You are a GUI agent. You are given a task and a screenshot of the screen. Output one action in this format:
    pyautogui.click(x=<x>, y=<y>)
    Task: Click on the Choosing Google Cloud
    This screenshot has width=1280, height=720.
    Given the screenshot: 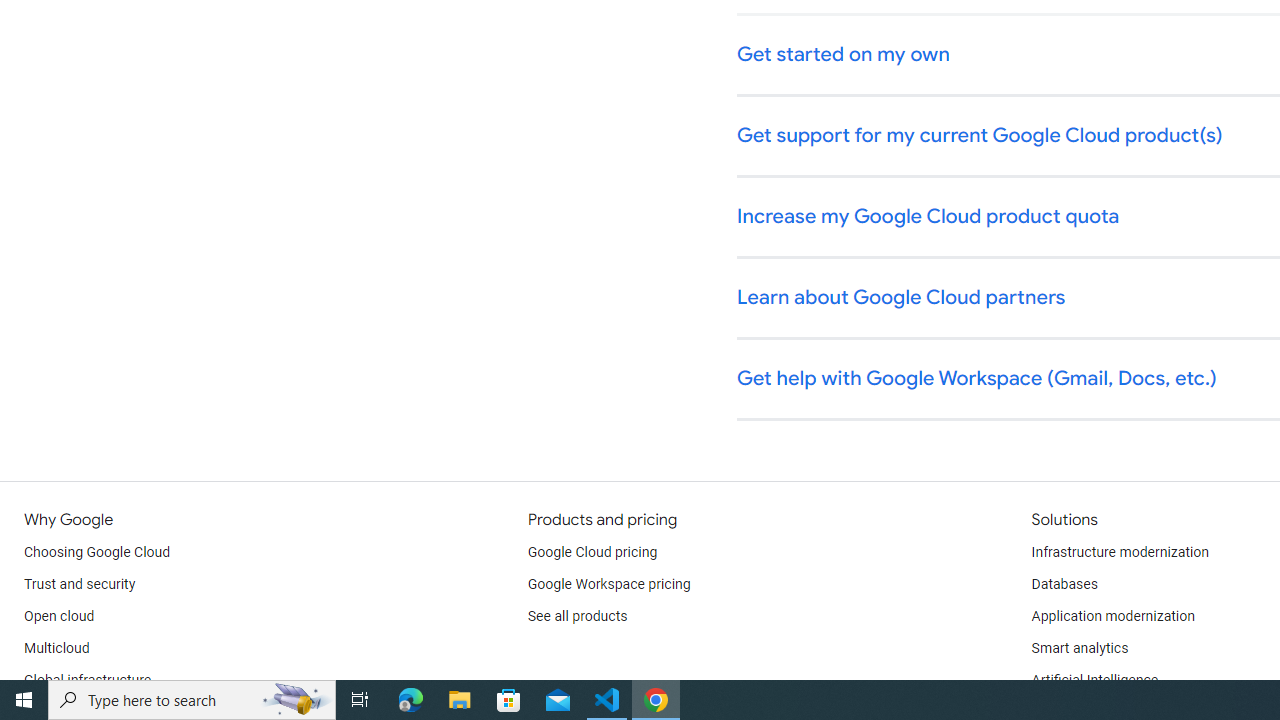 What is the action you would take?
    pyautogui.click(x=98, y=552)
    